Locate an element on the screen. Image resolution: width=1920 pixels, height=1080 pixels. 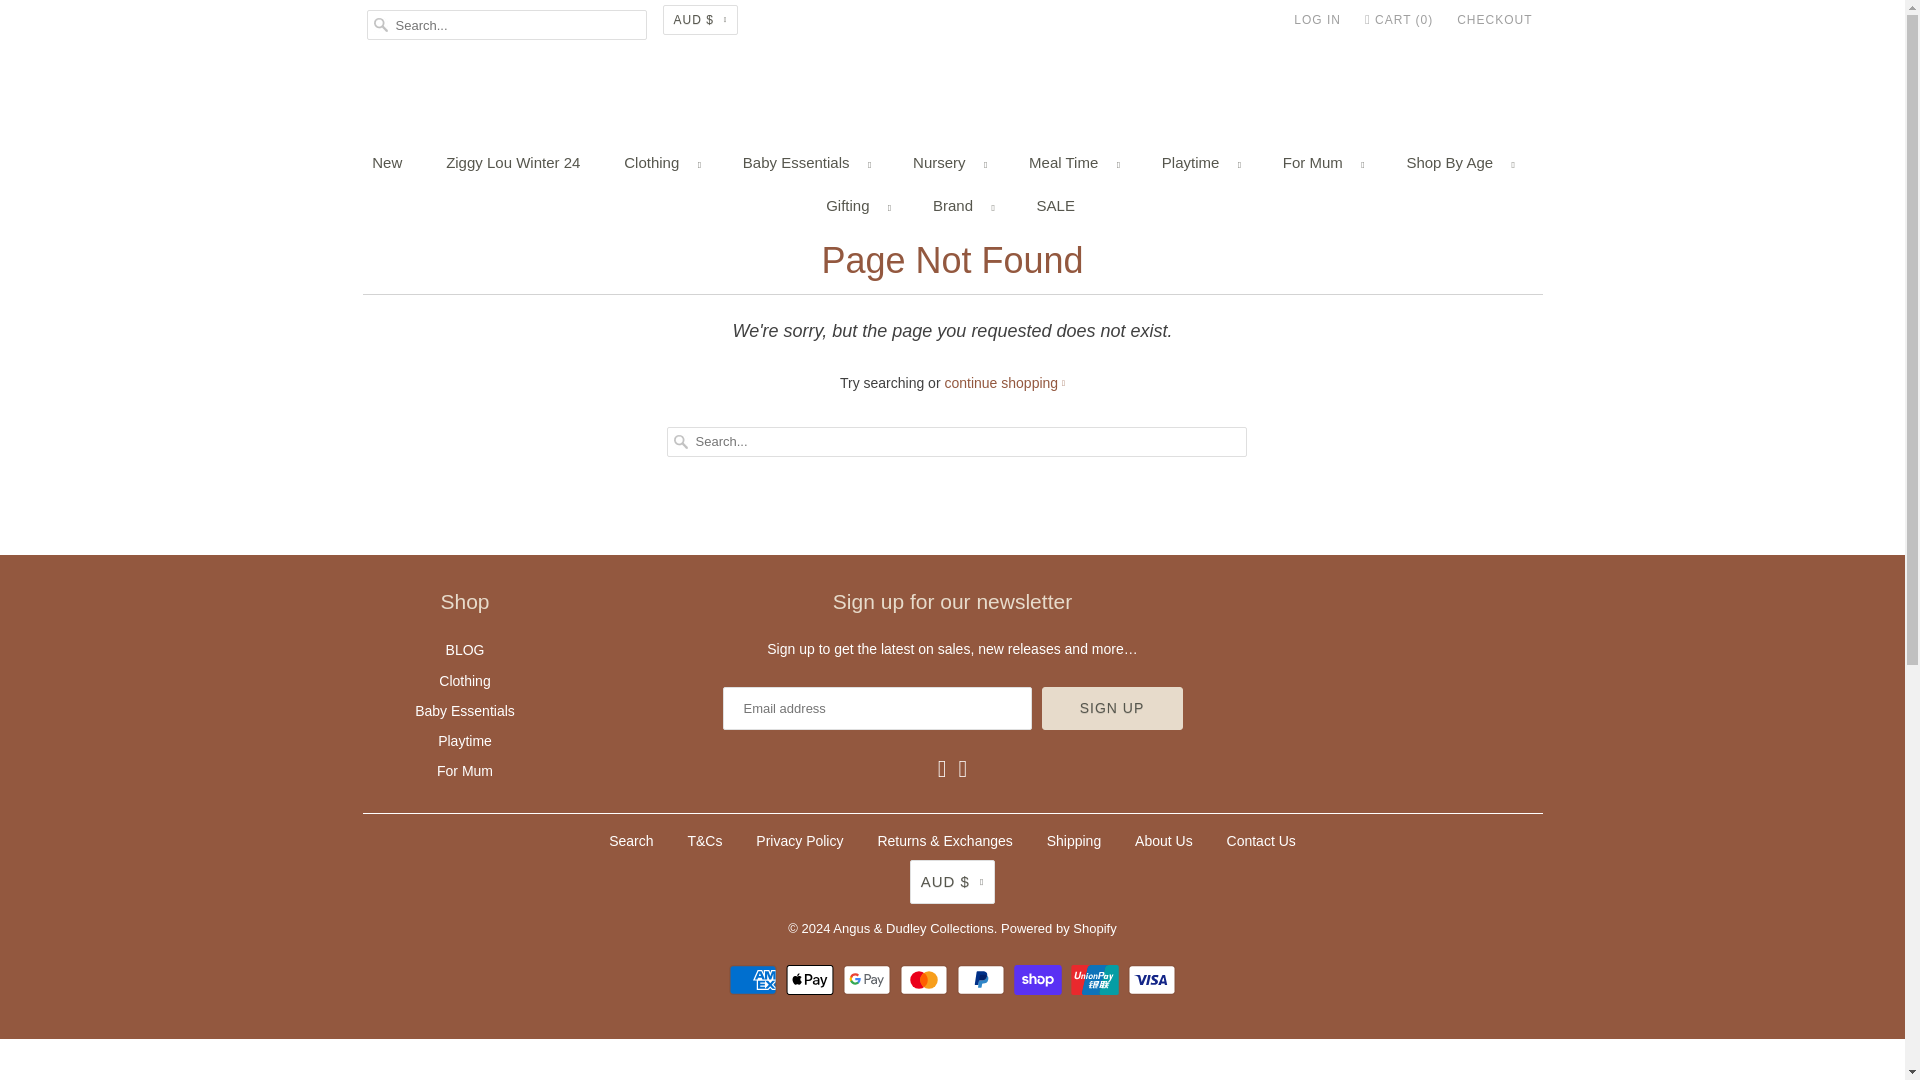
CHECKOUT is located at coordinates (1494, 20).